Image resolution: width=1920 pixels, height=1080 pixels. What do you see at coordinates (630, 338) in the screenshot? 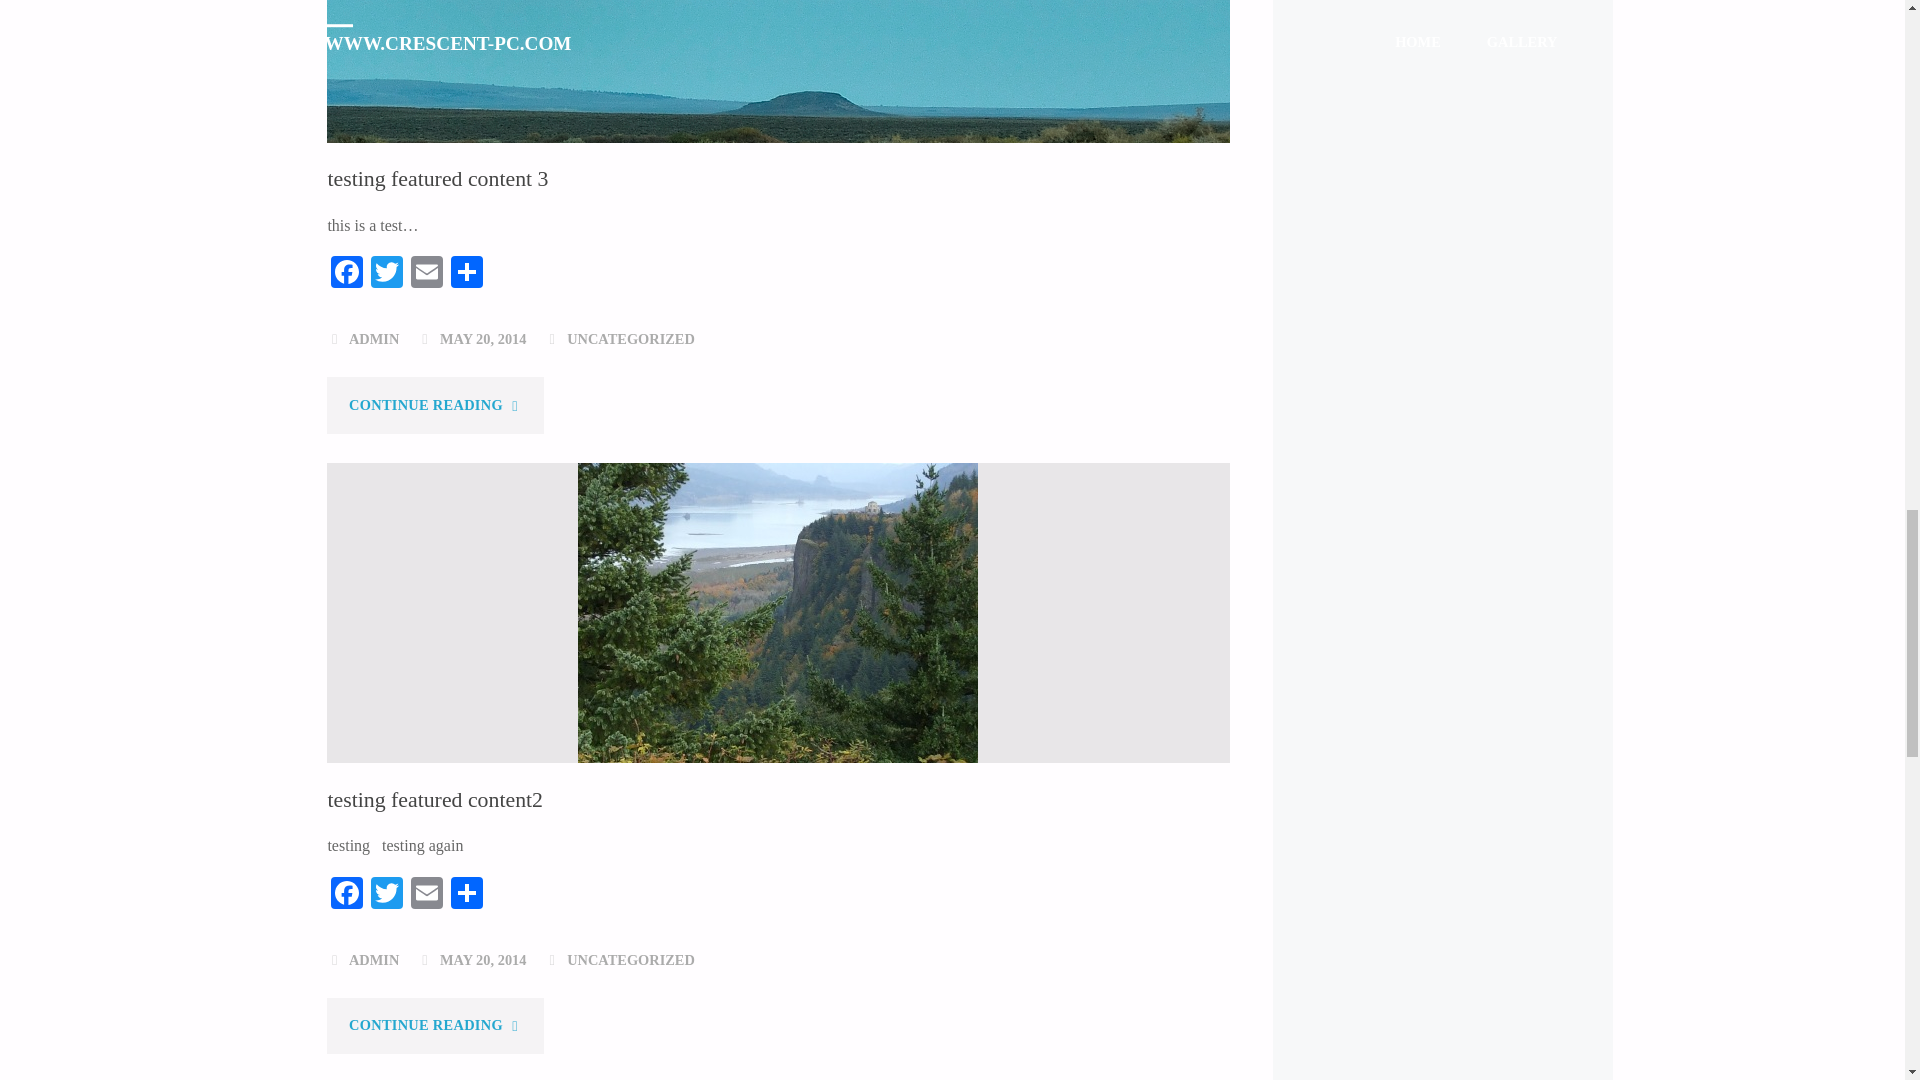
I see `UNCATEGORIZED` at bounding box center [630, 338].